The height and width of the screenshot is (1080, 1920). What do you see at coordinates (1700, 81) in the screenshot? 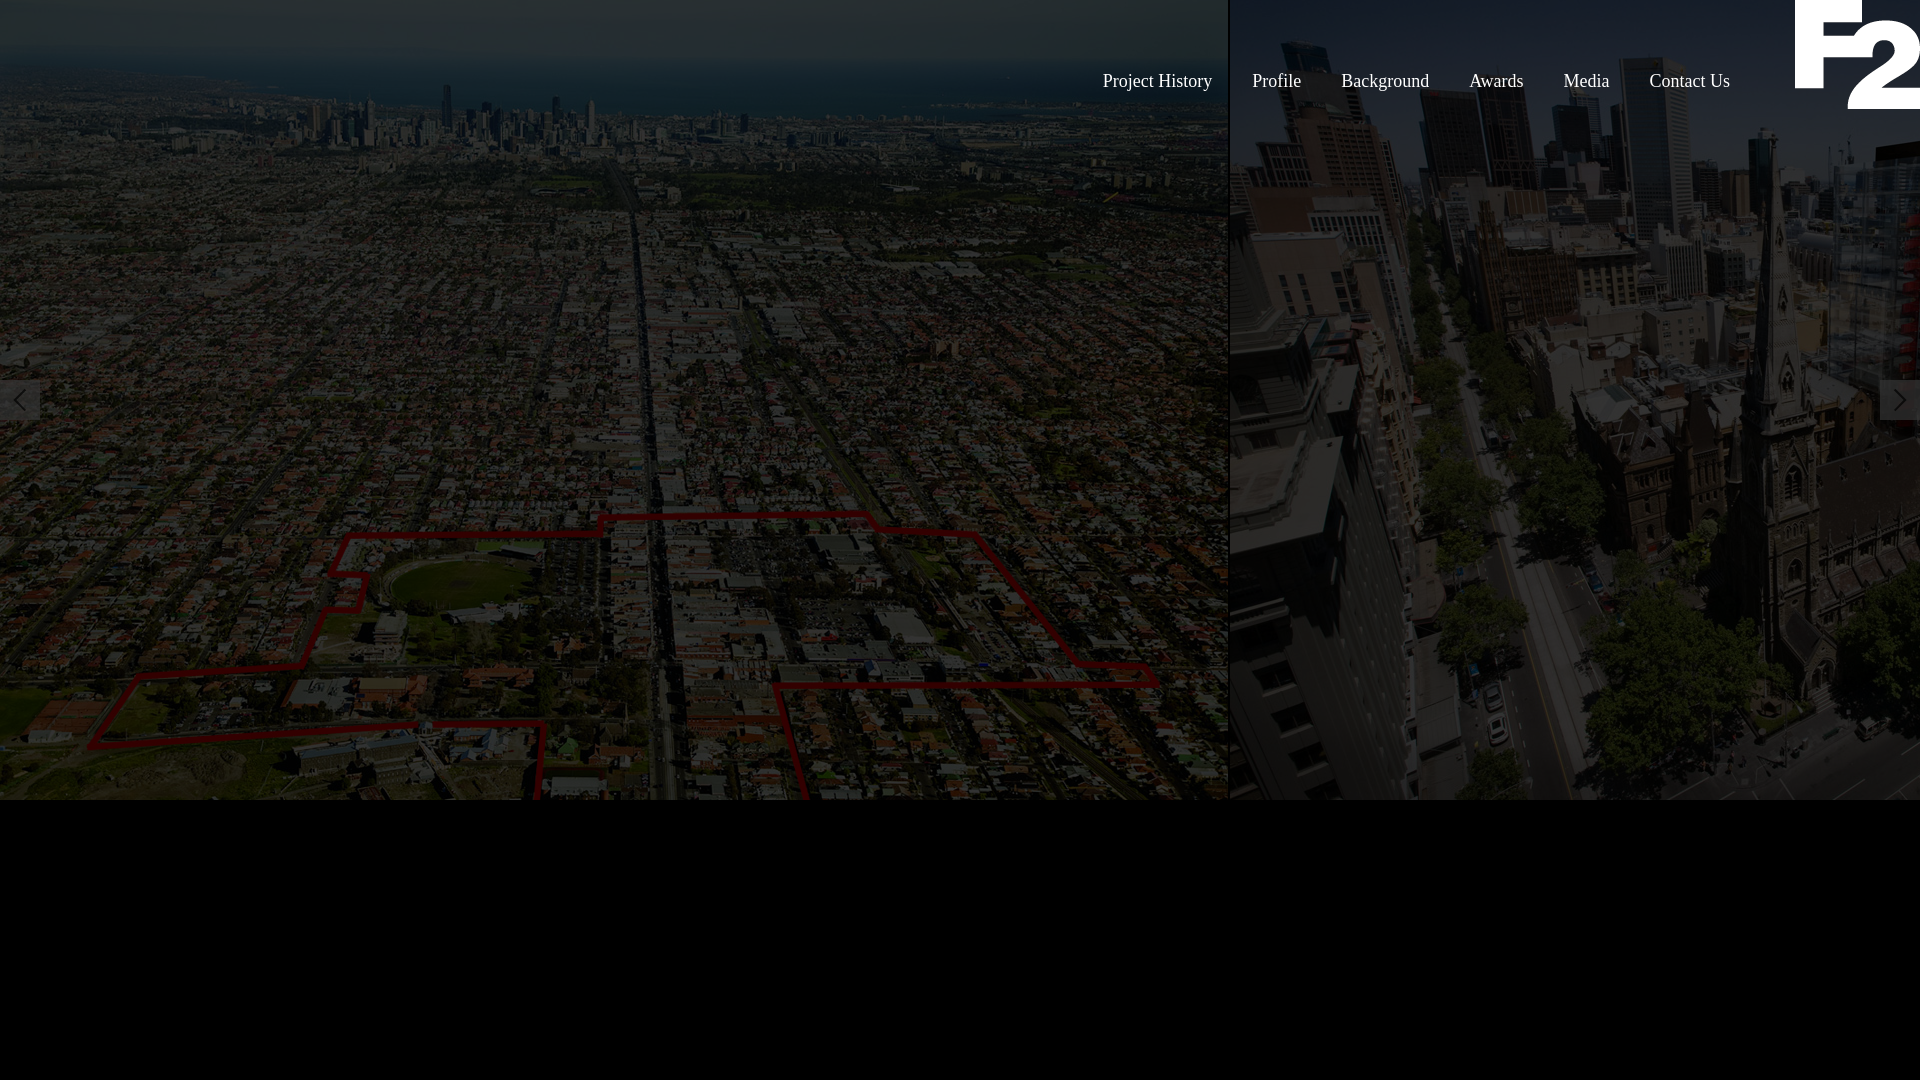
I see `Contact Us` at bounding box center [1700, 81].